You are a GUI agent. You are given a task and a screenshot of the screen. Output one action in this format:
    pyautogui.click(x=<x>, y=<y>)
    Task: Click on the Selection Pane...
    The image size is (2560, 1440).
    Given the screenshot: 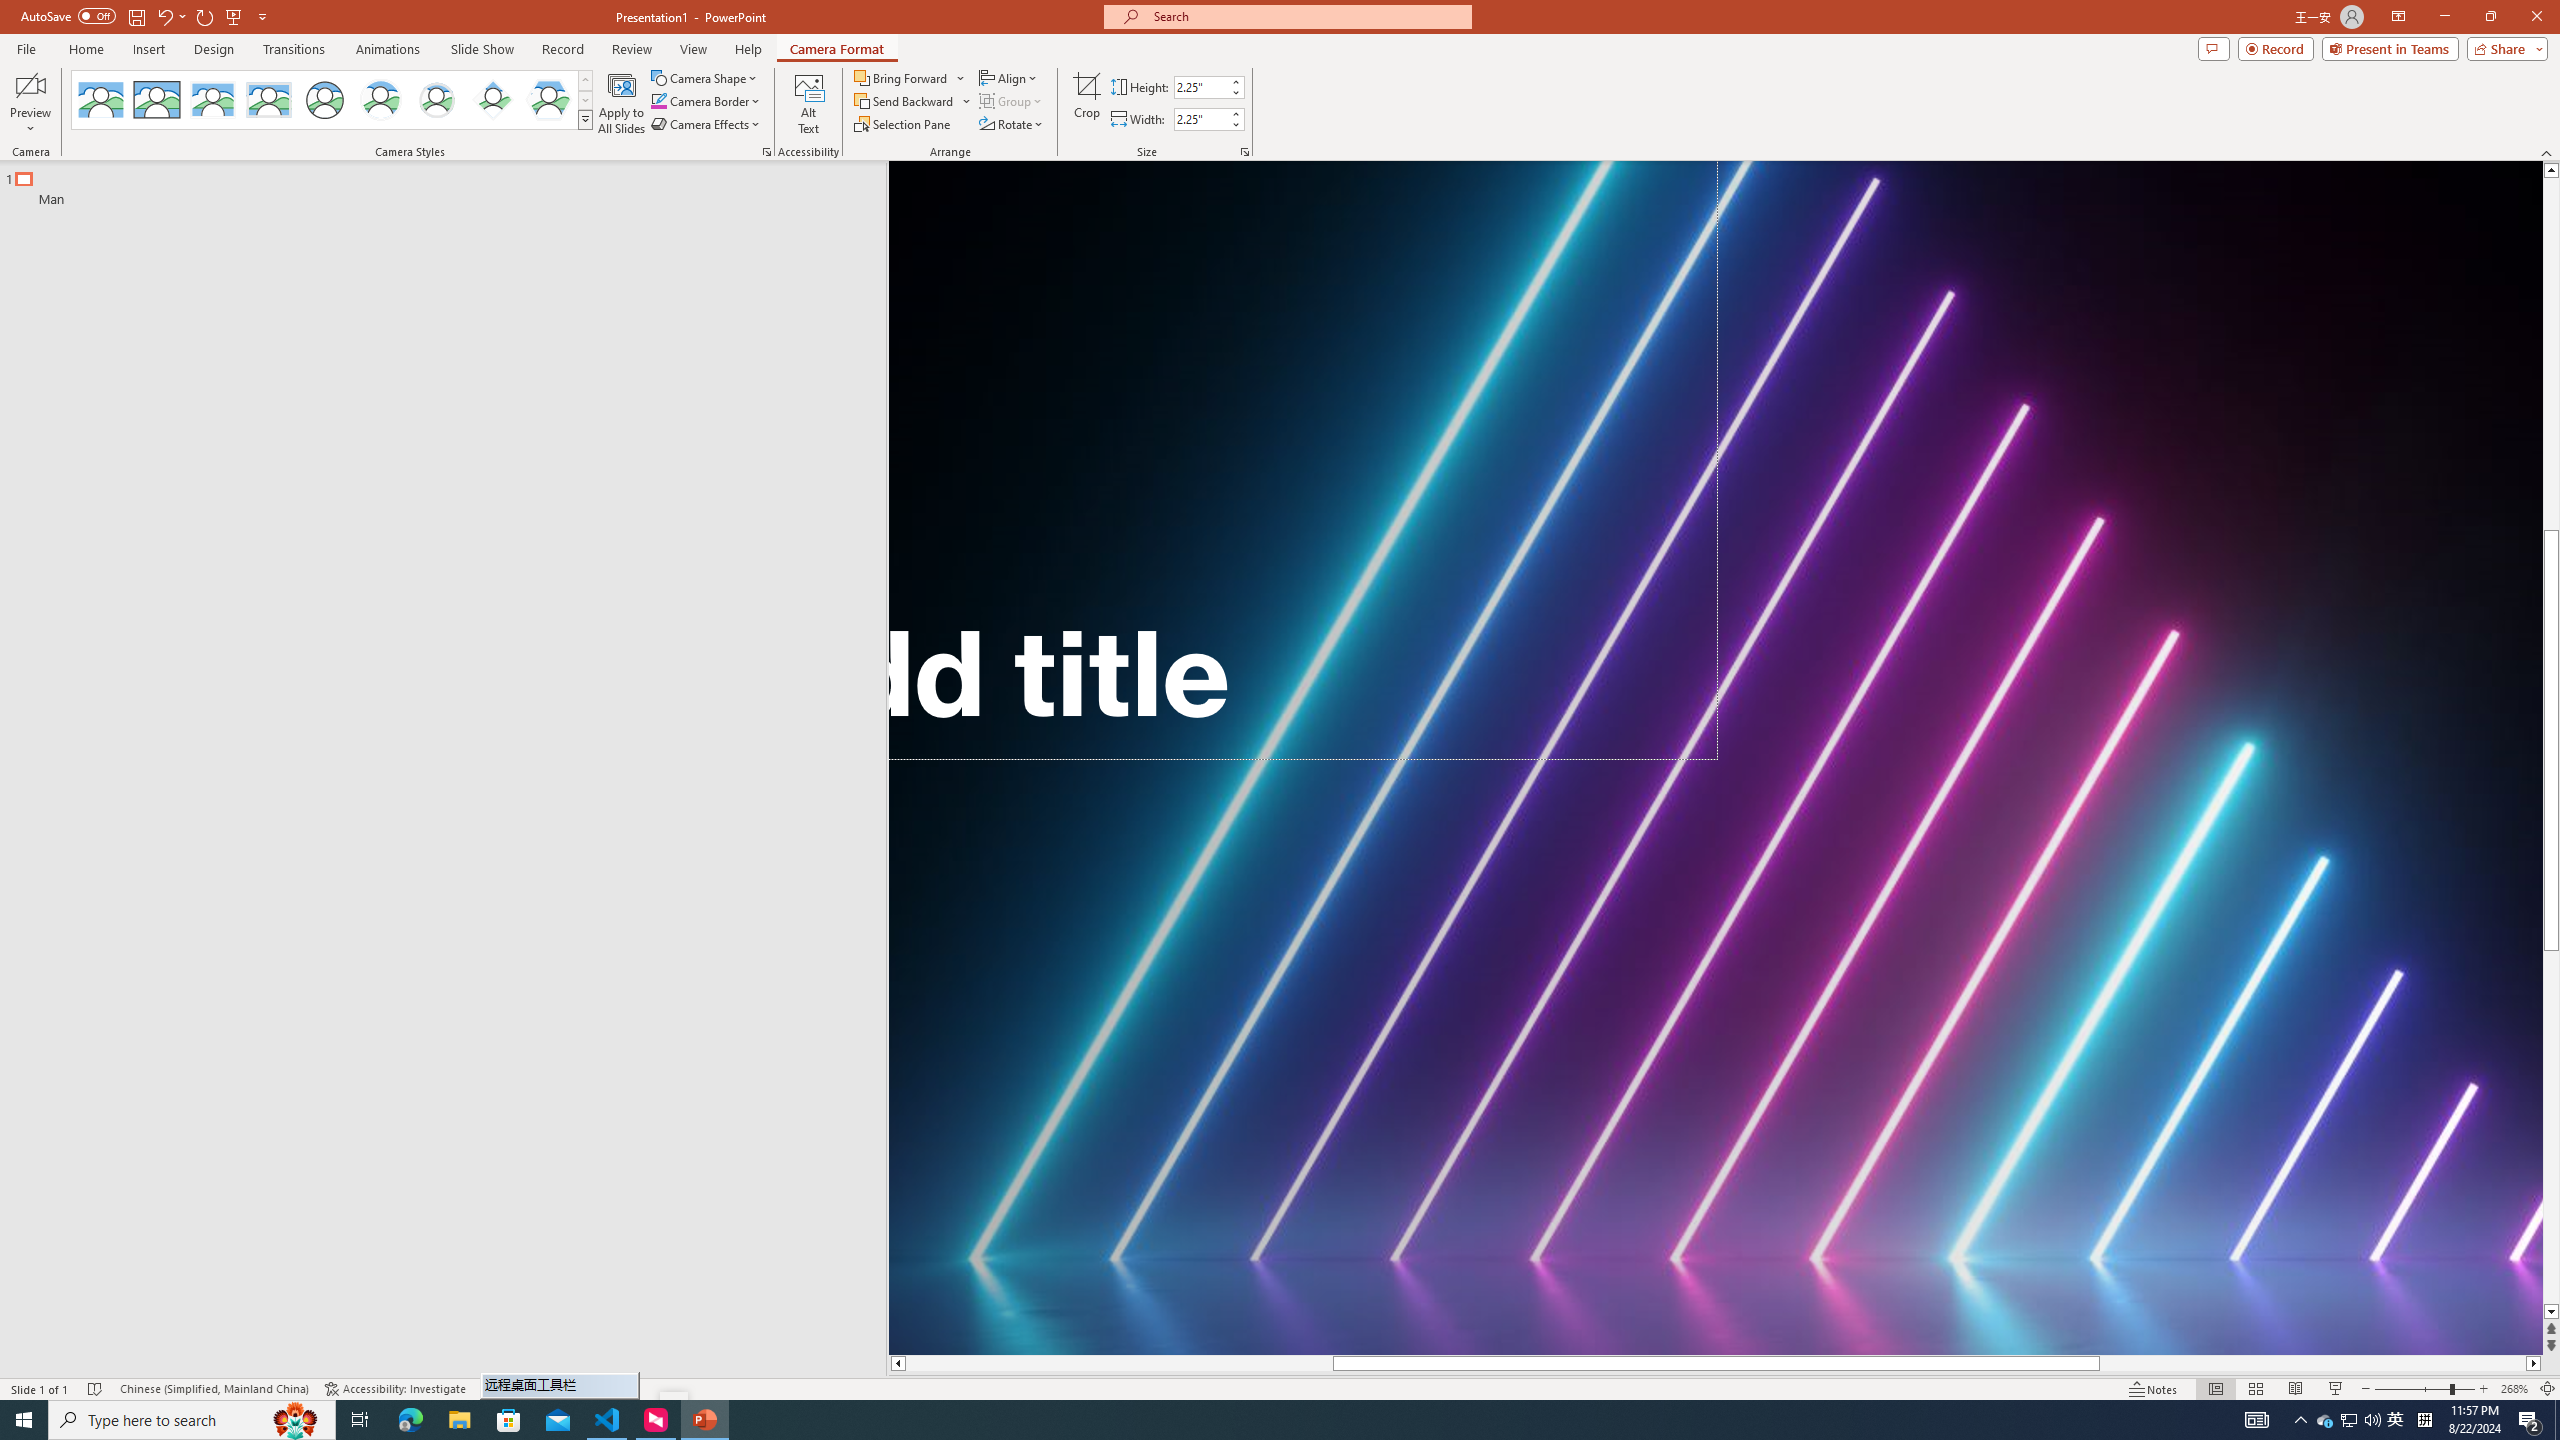 What is the action you would take?
    pyautogui.click(x=903, y=124)
    